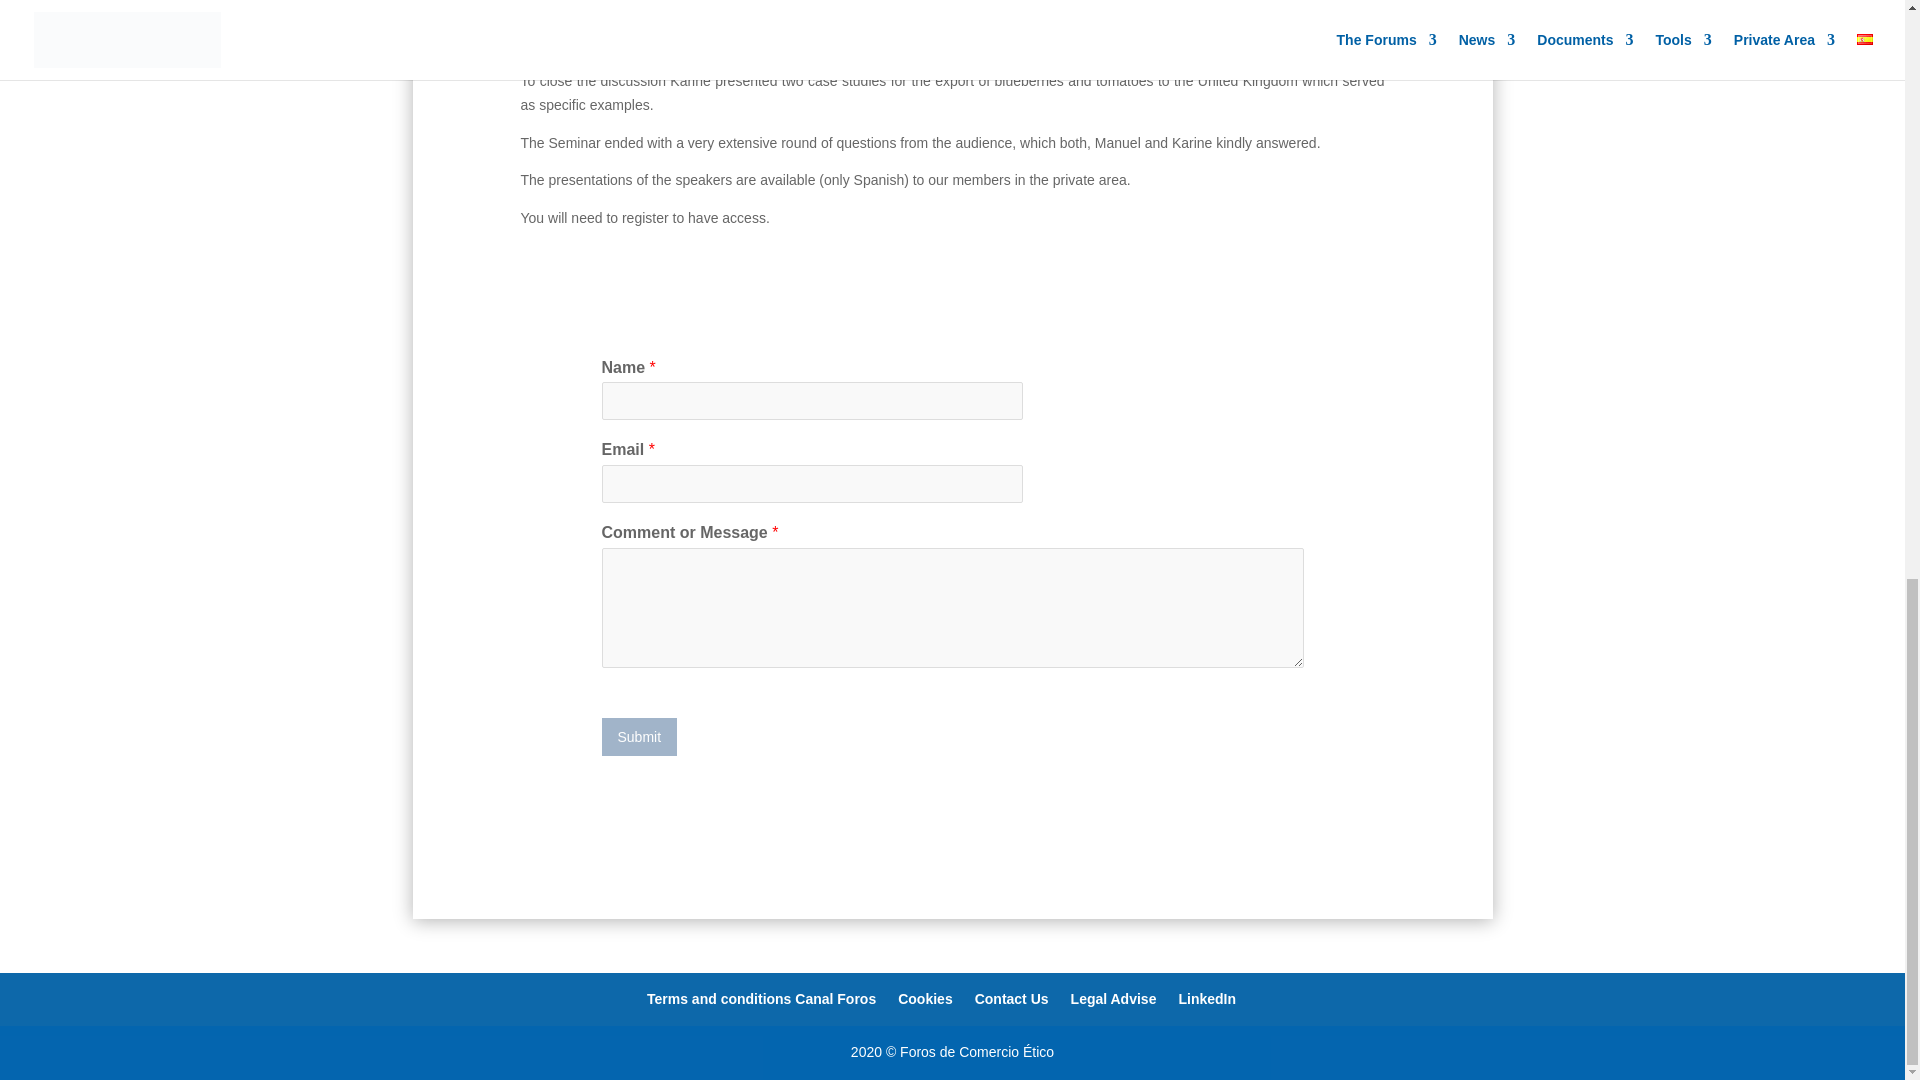 The image size is (1920, 1080). What do you see at coordinates (640, 737) in the screenshot?
I see `Submit` at bounding box center [640, 737].